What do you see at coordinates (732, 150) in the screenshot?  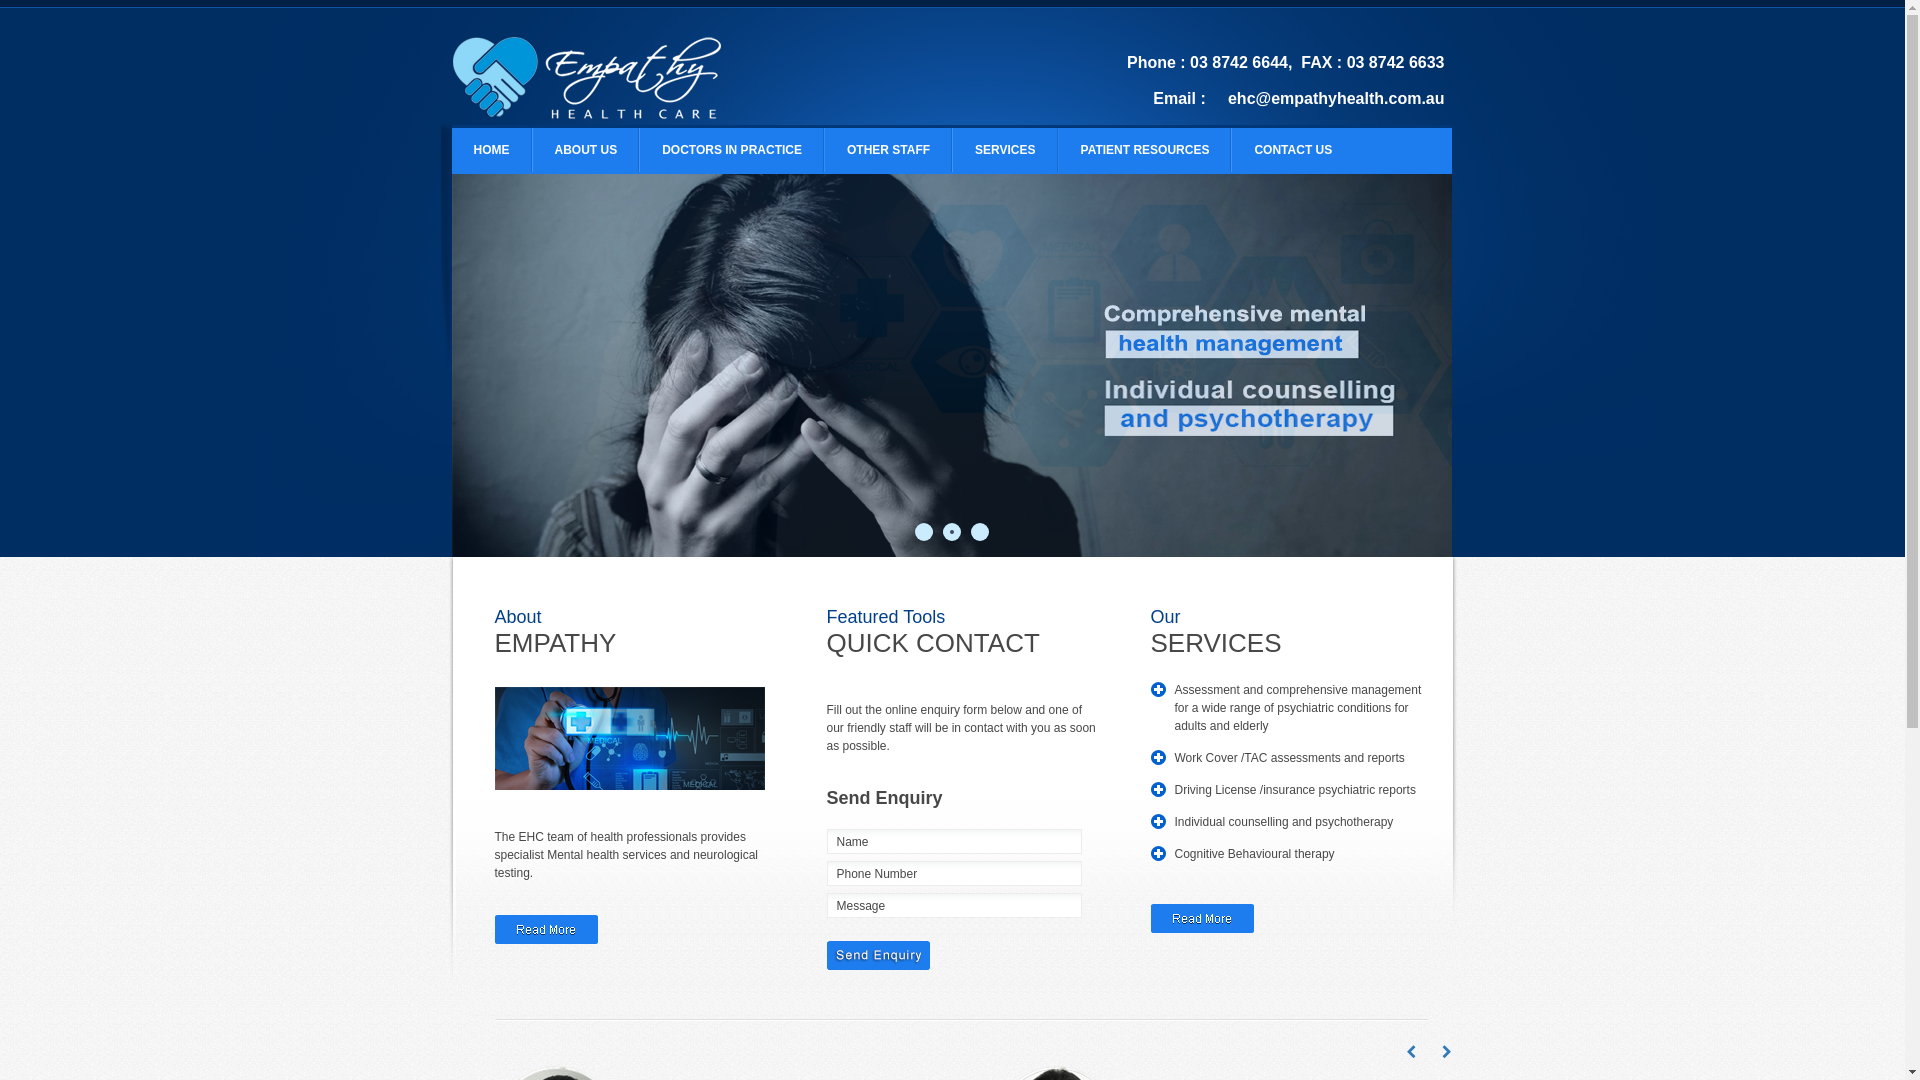 I see `DOCTORS IN PRACTICE` at bounding box center [732, 150].